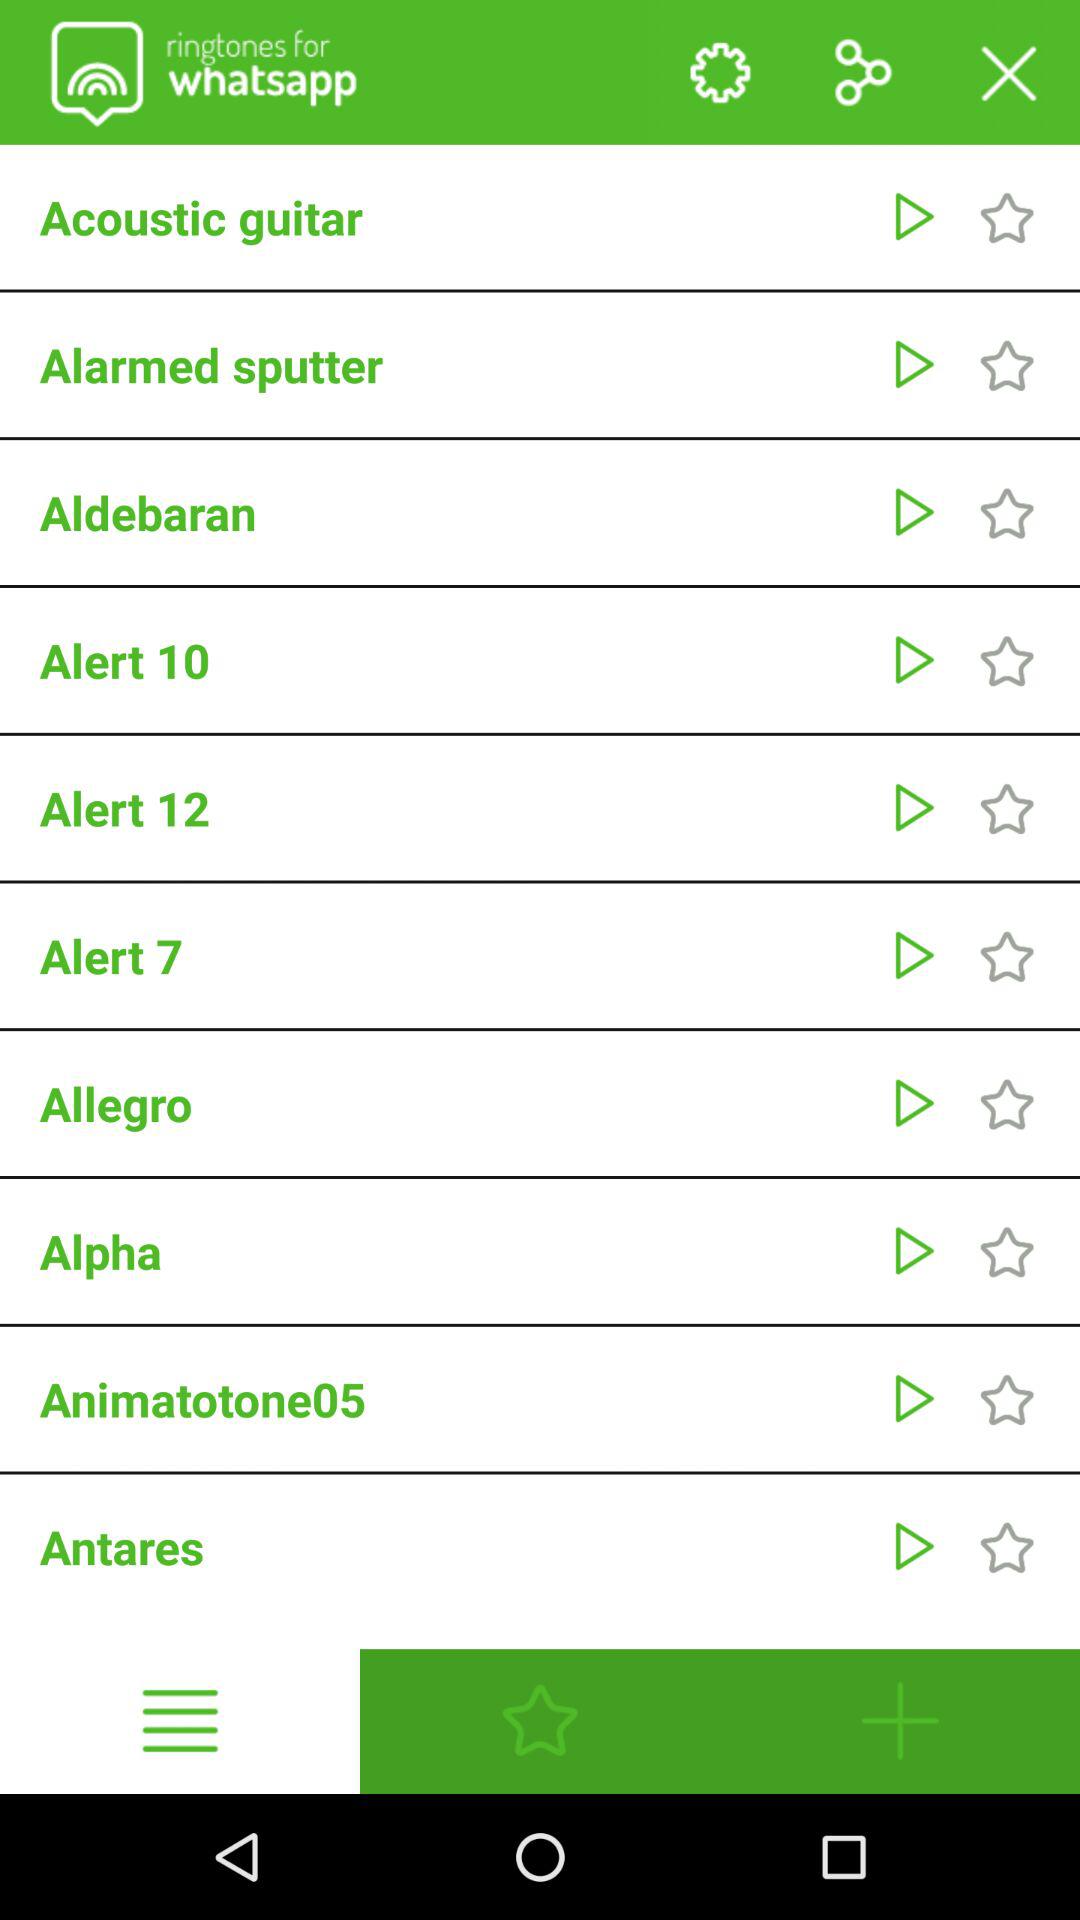 This screenshot has width=1080, height=1920. What do you see at coordinates (454, 808) in the screenshot?
I see `flip to alert 12 icon` at bounding box center [454, 808].